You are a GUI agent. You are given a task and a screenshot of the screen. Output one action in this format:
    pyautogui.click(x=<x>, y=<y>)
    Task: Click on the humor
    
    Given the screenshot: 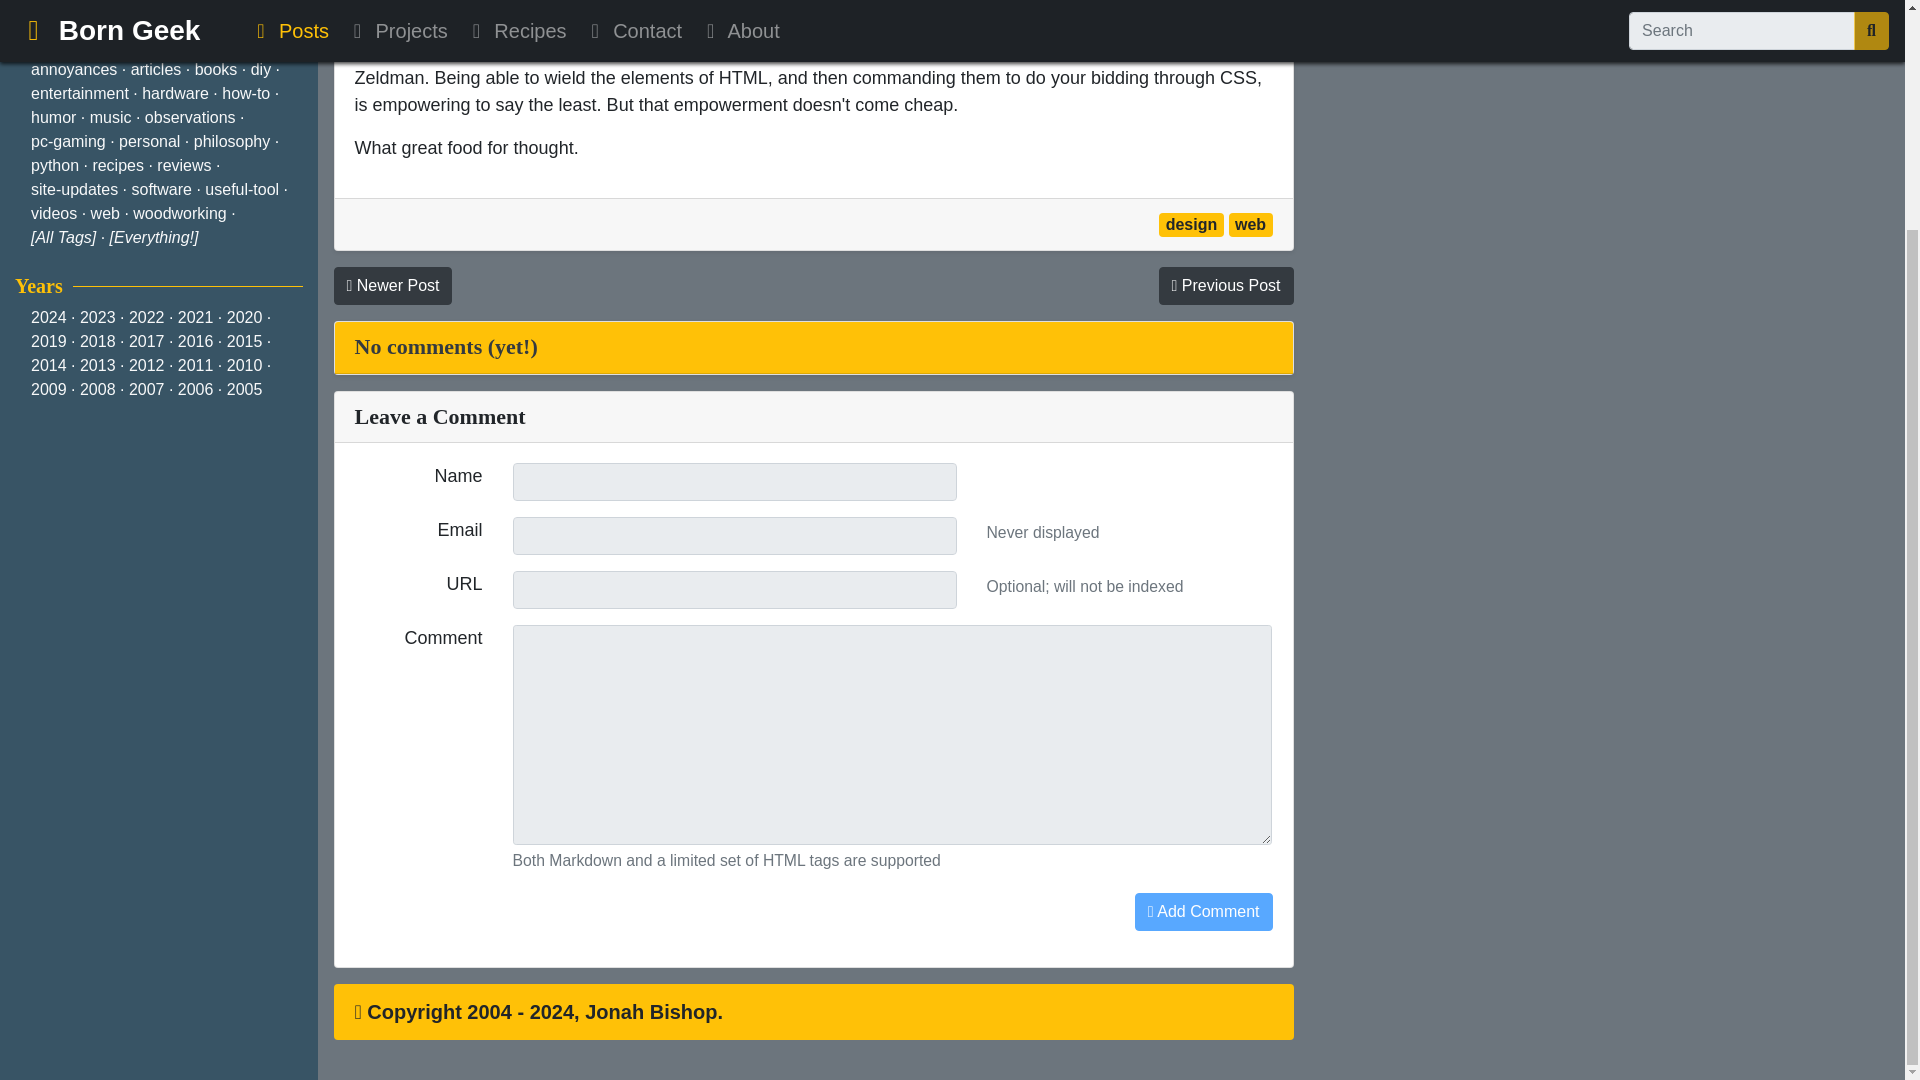 What is the action you would take?
    pyautogui.click(x=53, y=118)
    